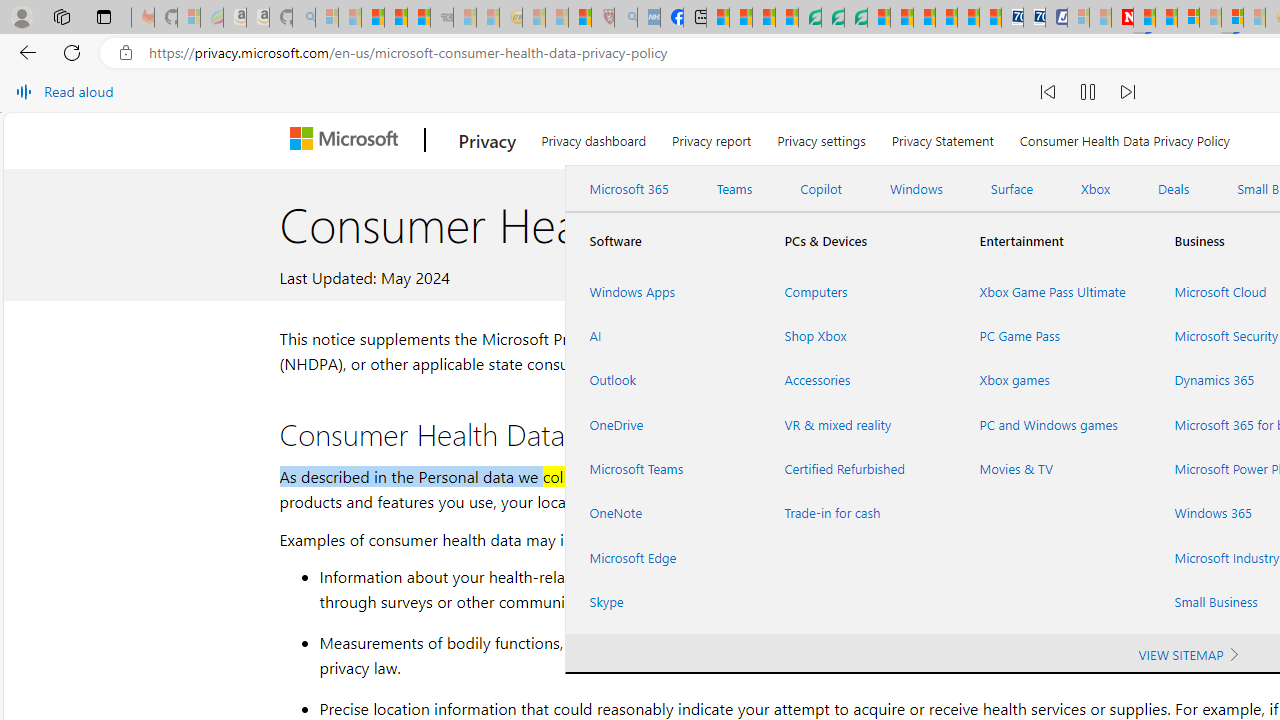 Image resolution: width=1280 pixels, height=720 pixels. What do you see at coordinates (662, 468) in the screenshot?
I see `Microsoft Teams` at bounding box center [662, 468].